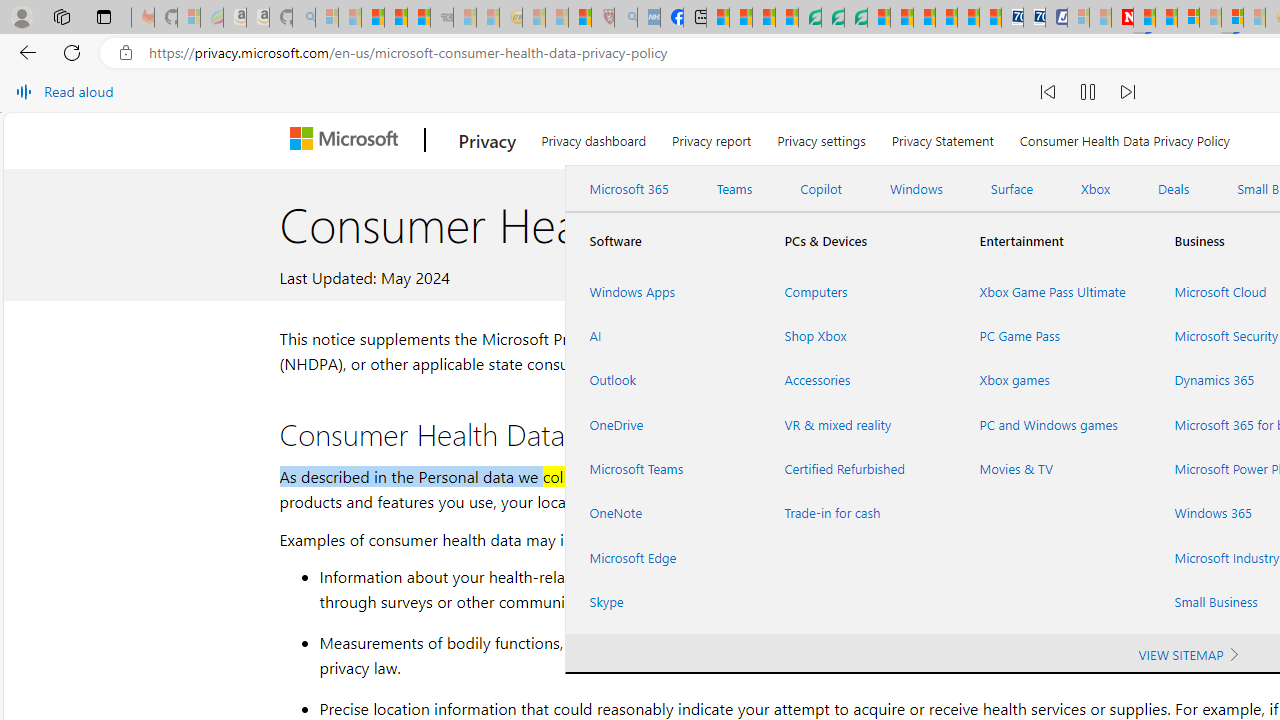 Image resolution: width=1280 pixels, height=720 pixels. What do you see at coordinates (662, 468) in the screenshot?
I see `Microsoft Teams` at bounding box center [662, 468].